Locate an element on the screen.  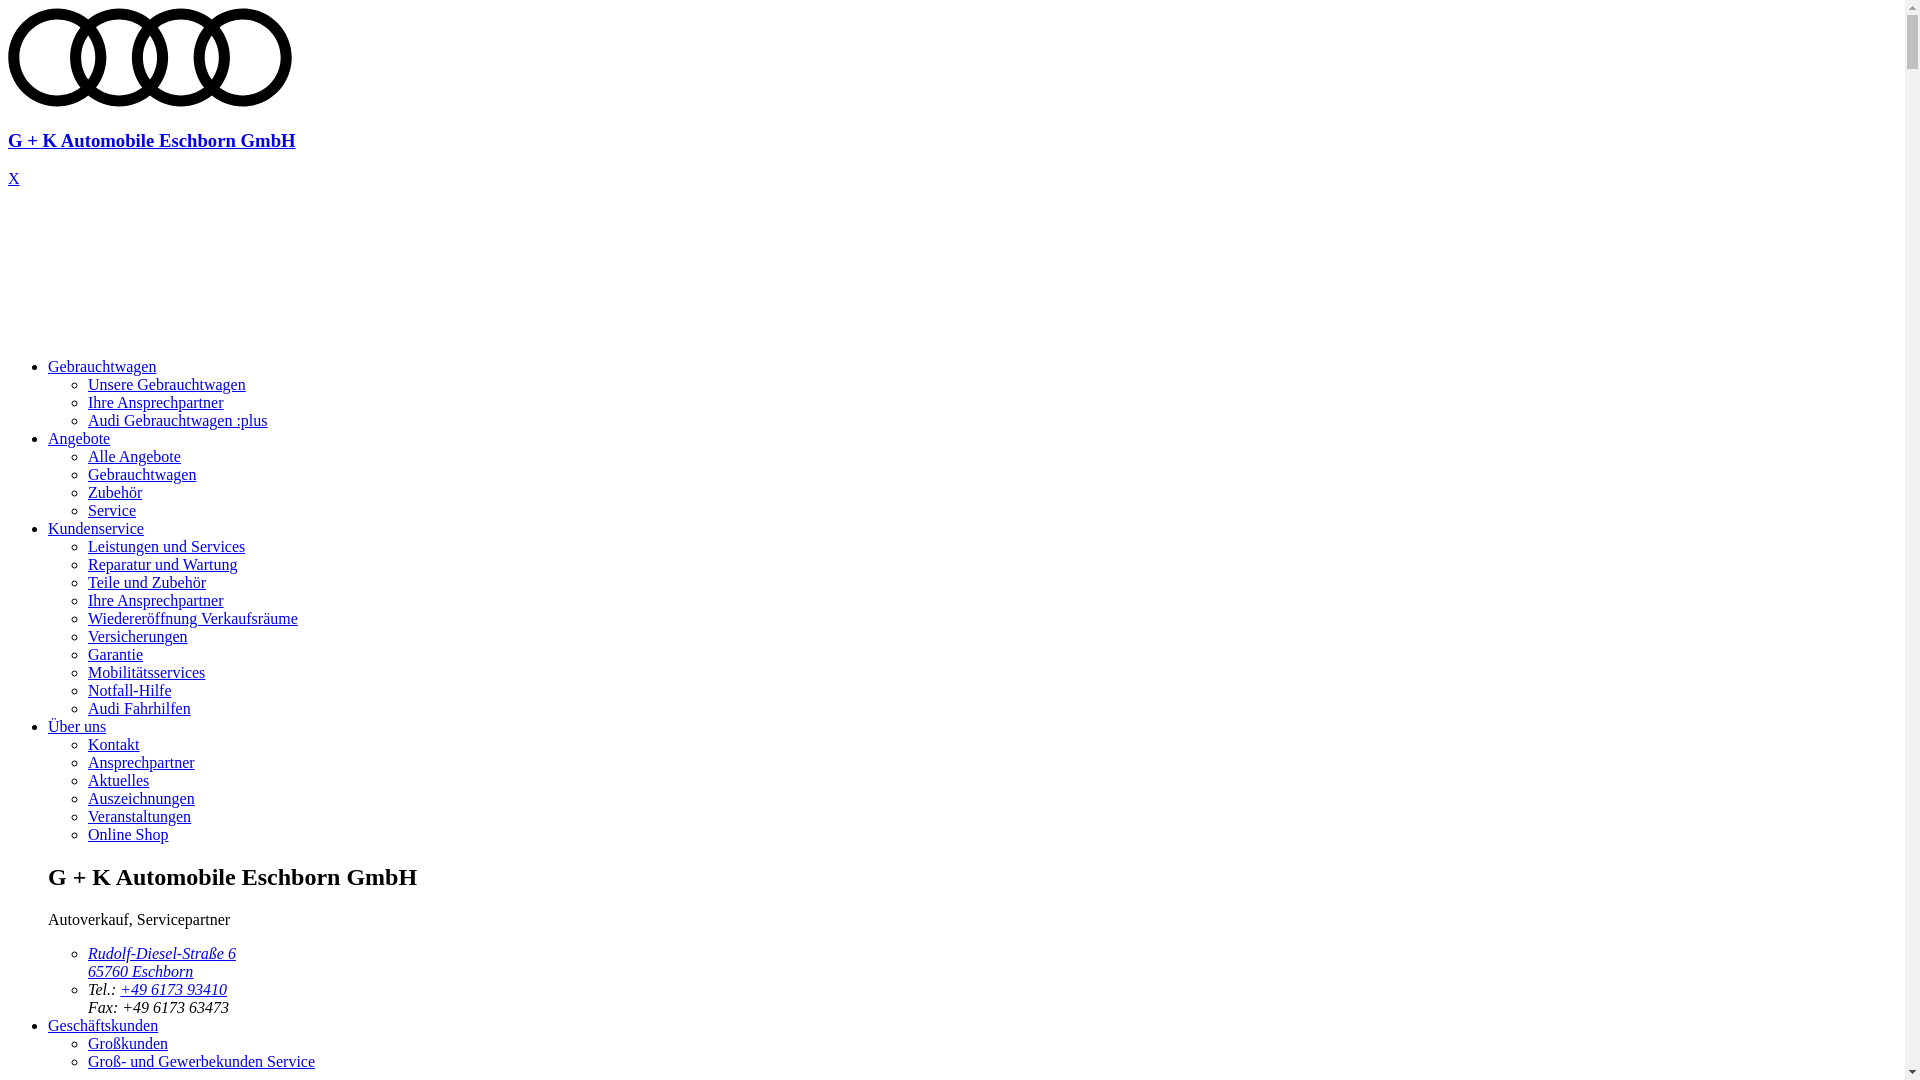
Angebote is located at coordinates (79, 438).